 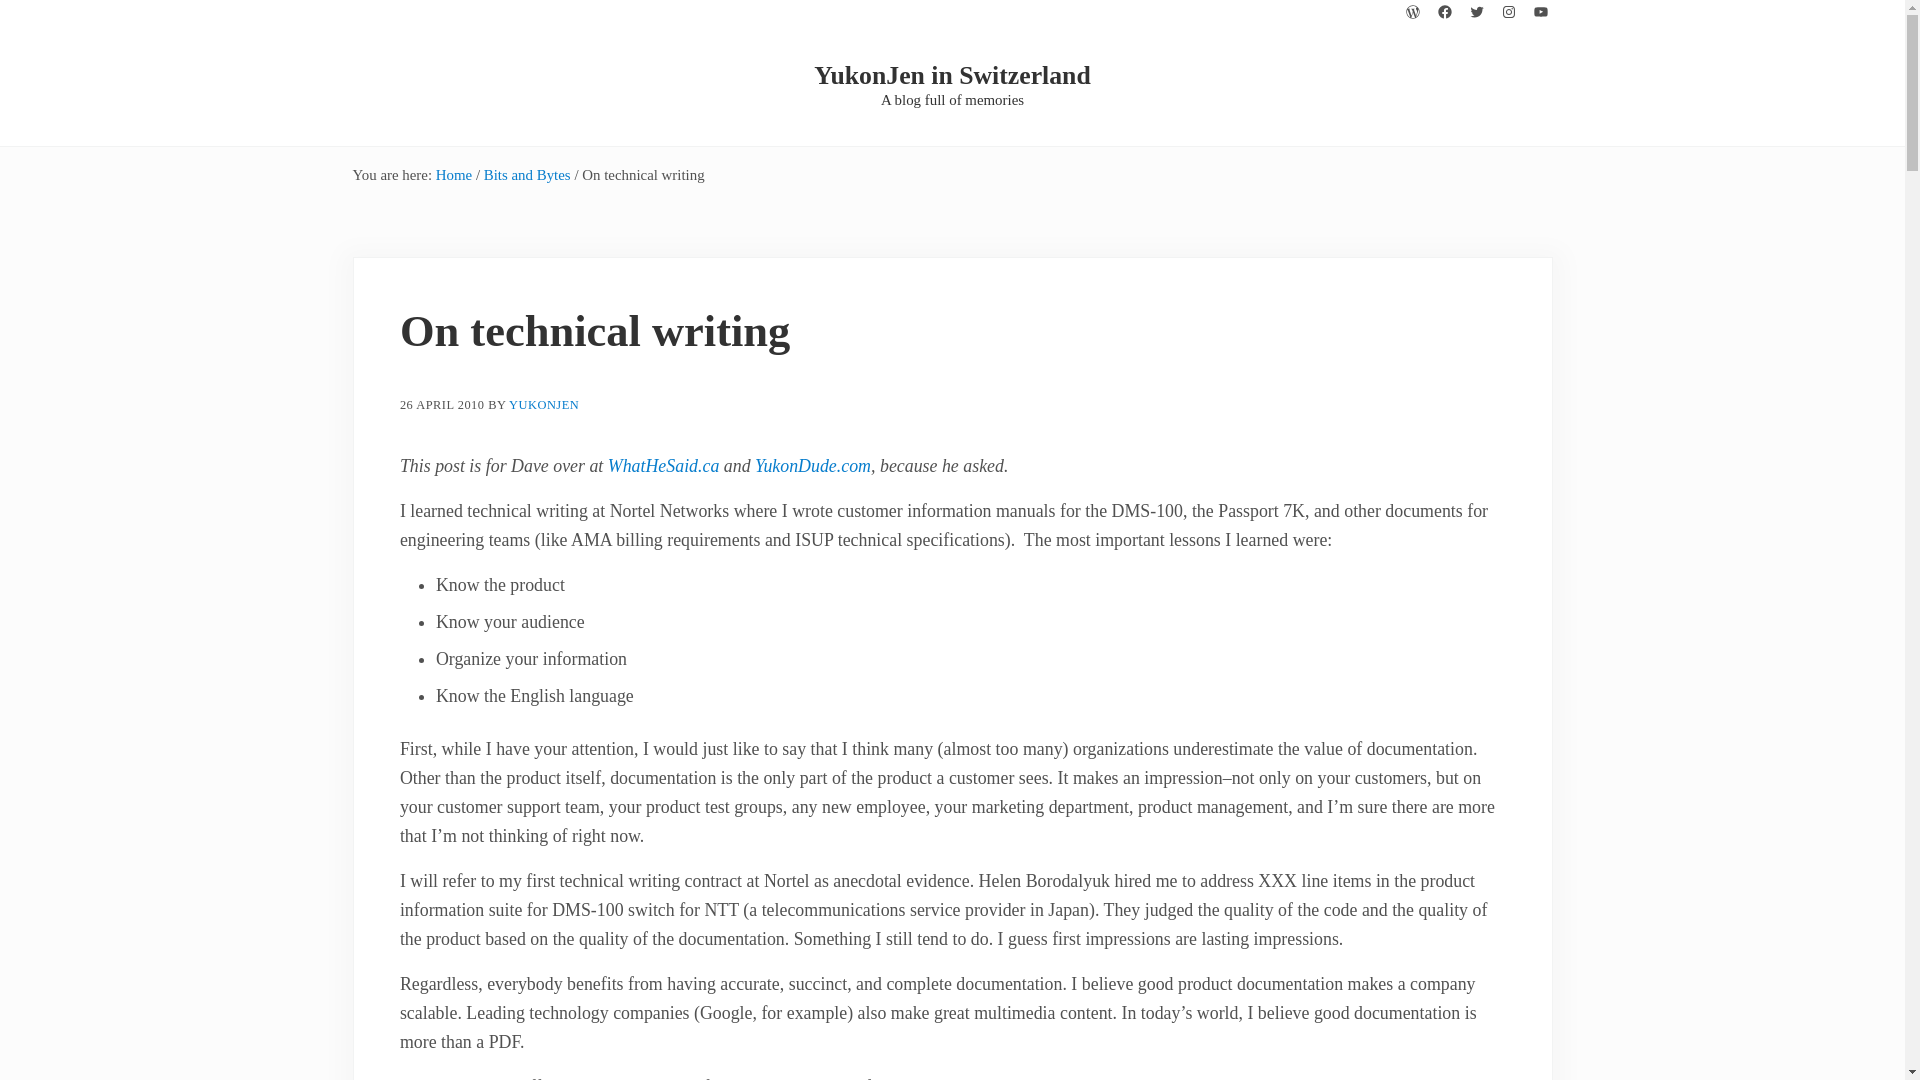 What do you see at coordinates (812, 466) in the screenshot?
I see `Dave Rogers : software development : web applications` at bounding box center [812, 466].